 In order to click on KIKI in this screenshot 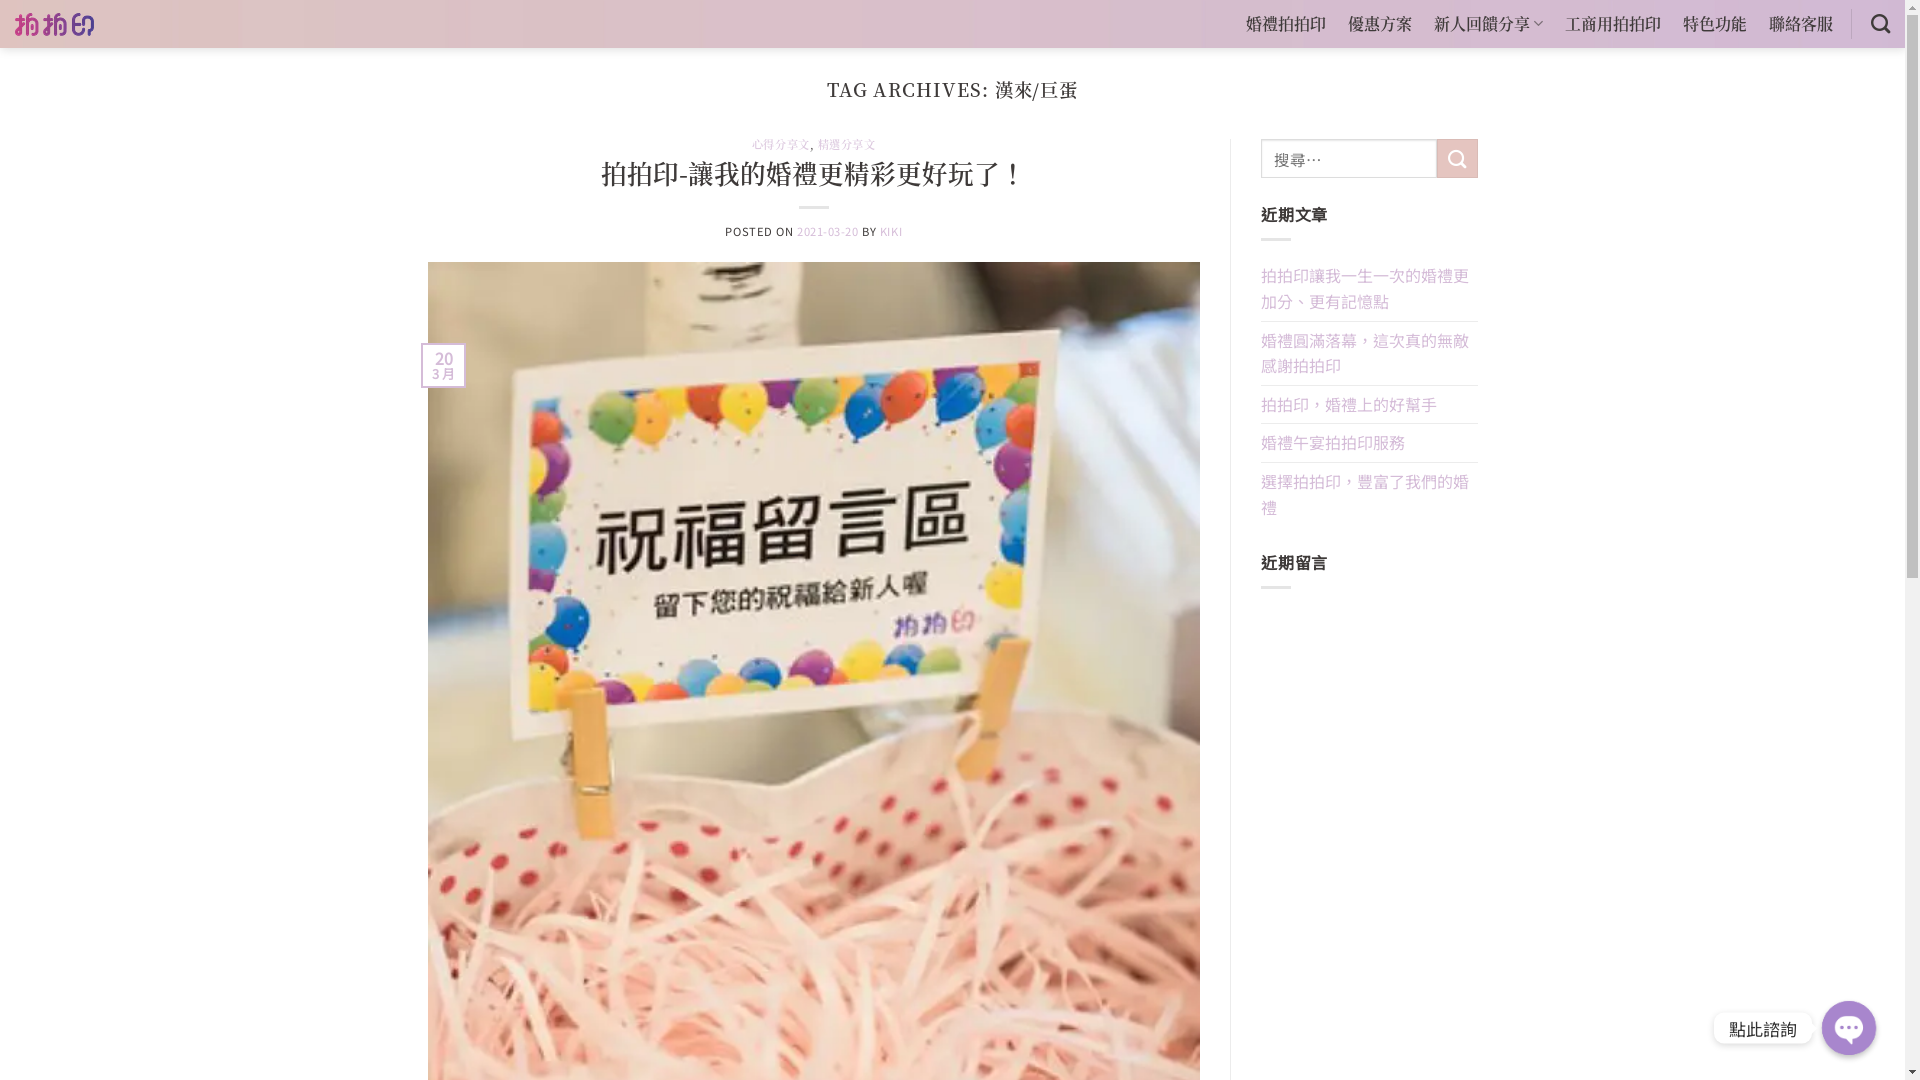, I will do `click(891, 231)`.